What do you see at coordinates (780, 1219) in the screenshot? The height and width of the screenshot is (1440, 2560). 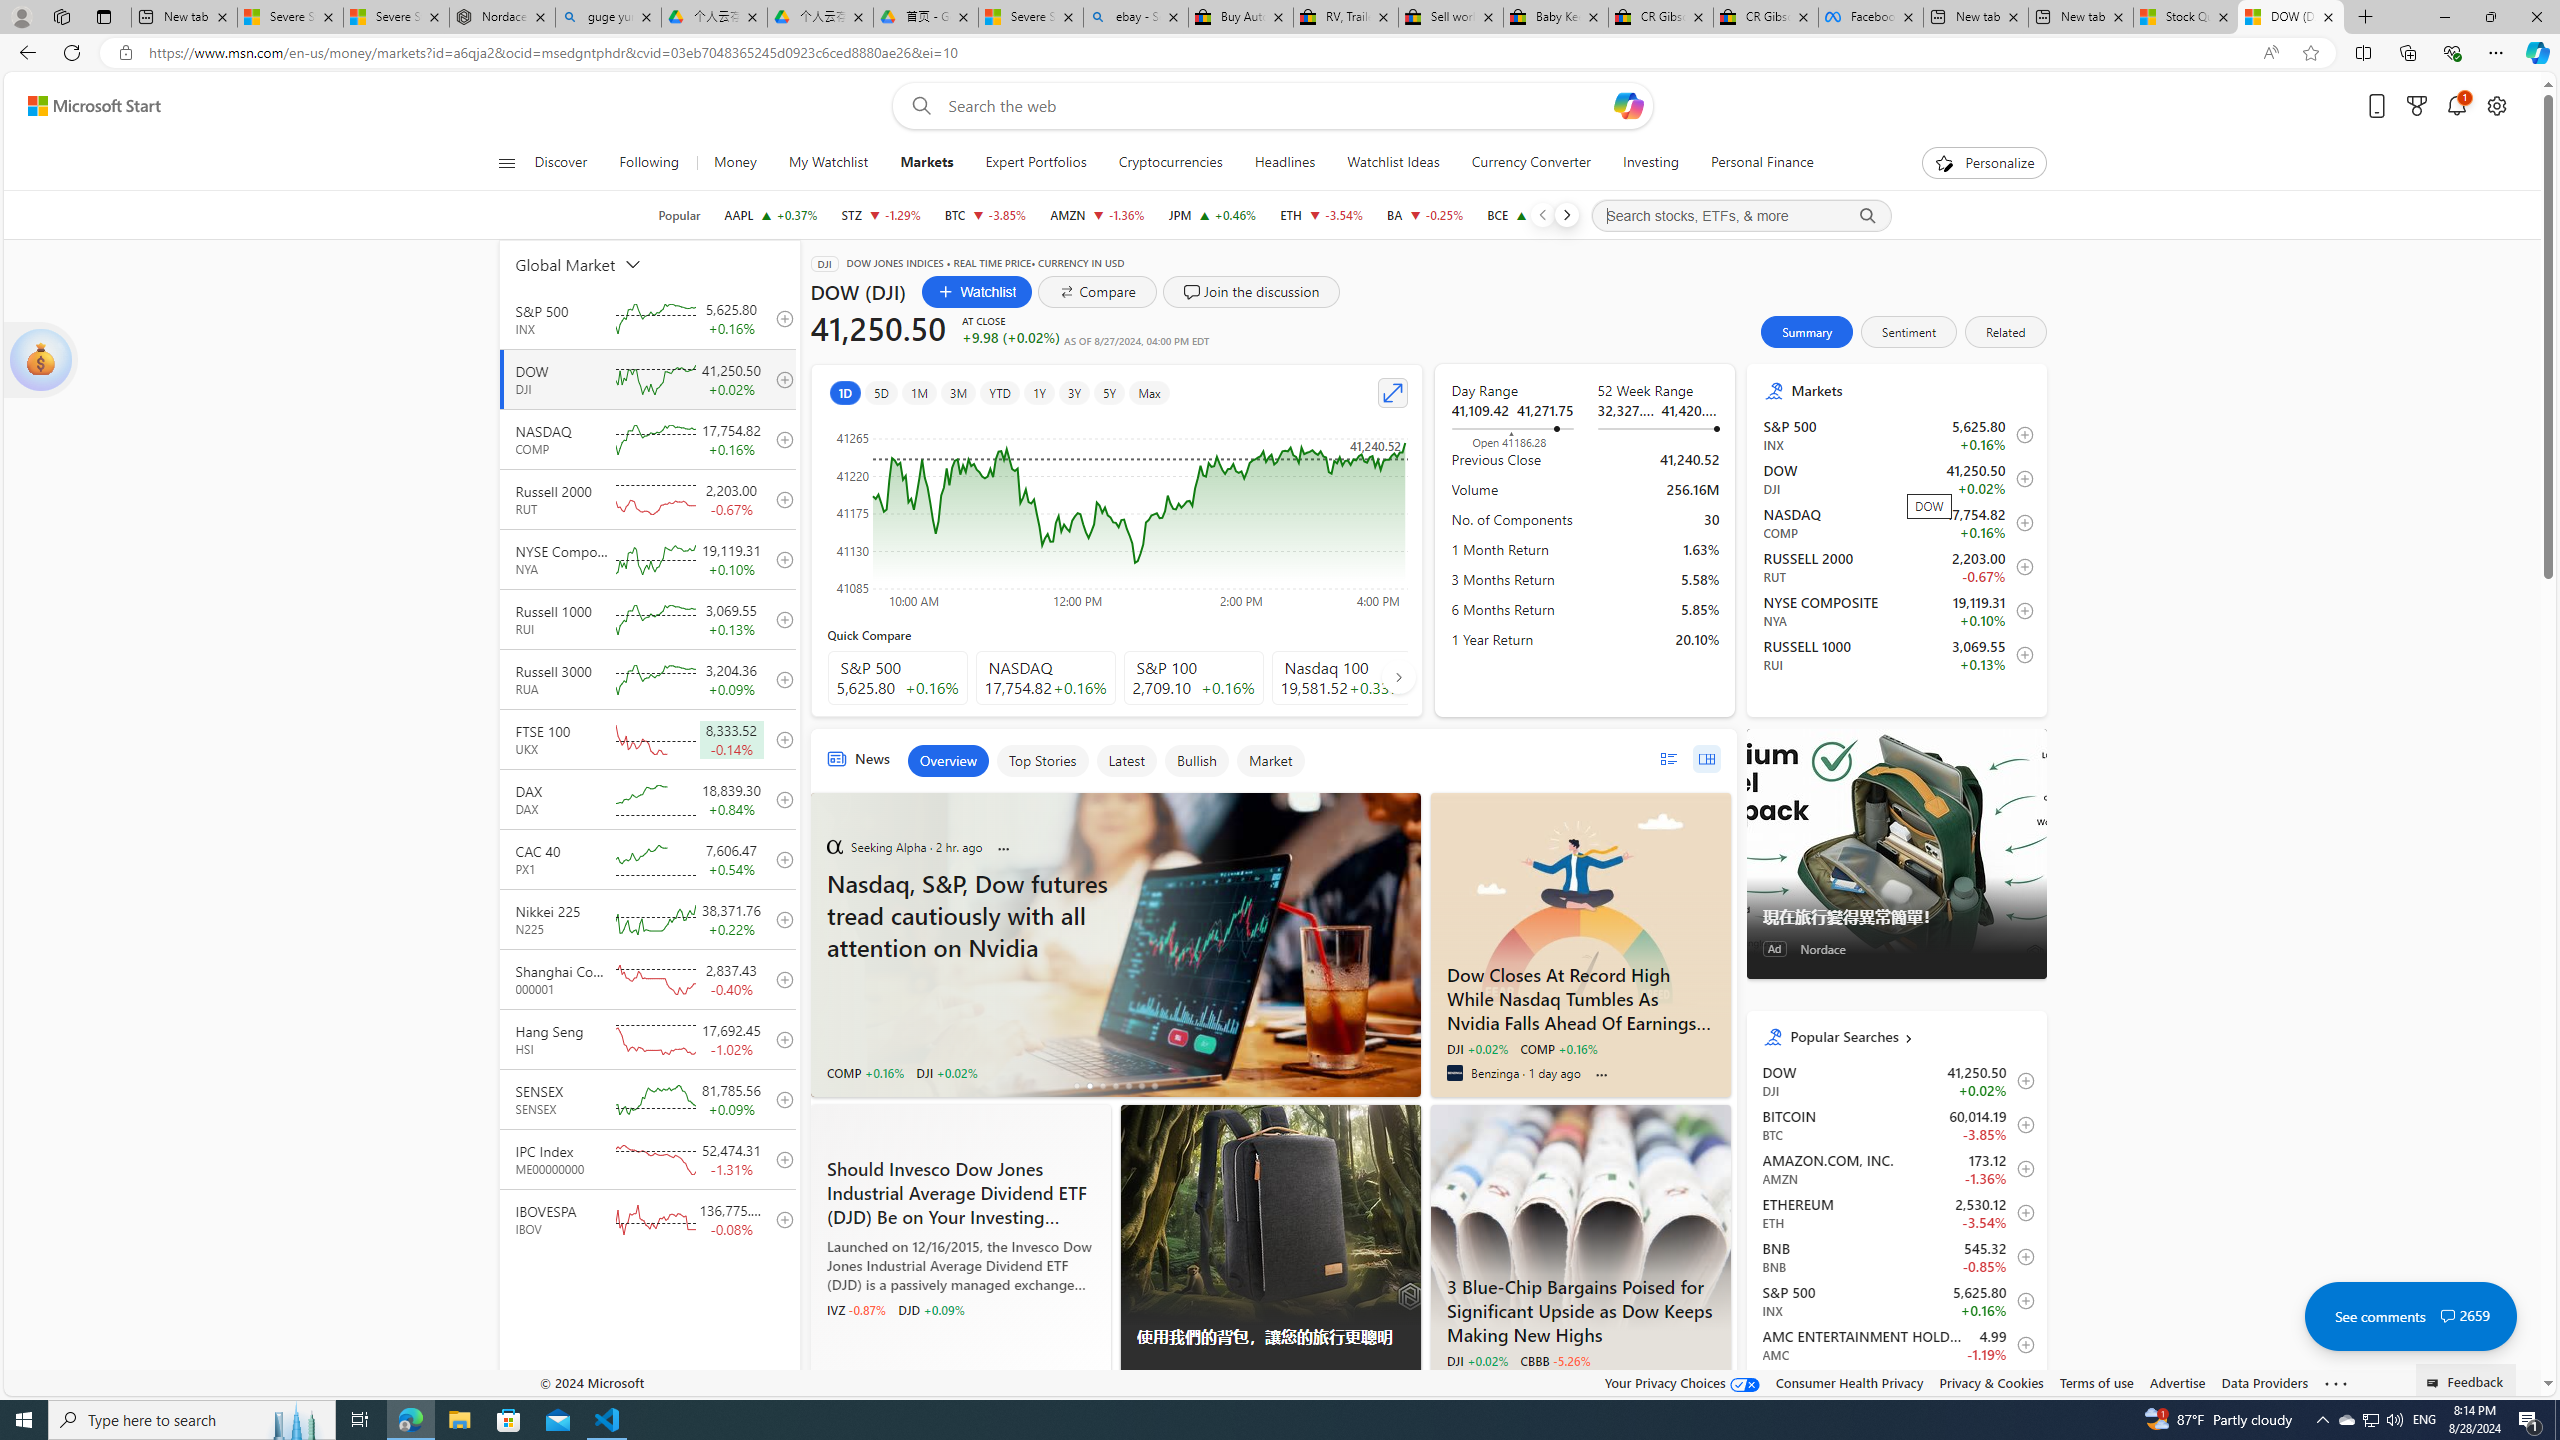 I see `add to your watchlist` at bounding box center [780, 1219].